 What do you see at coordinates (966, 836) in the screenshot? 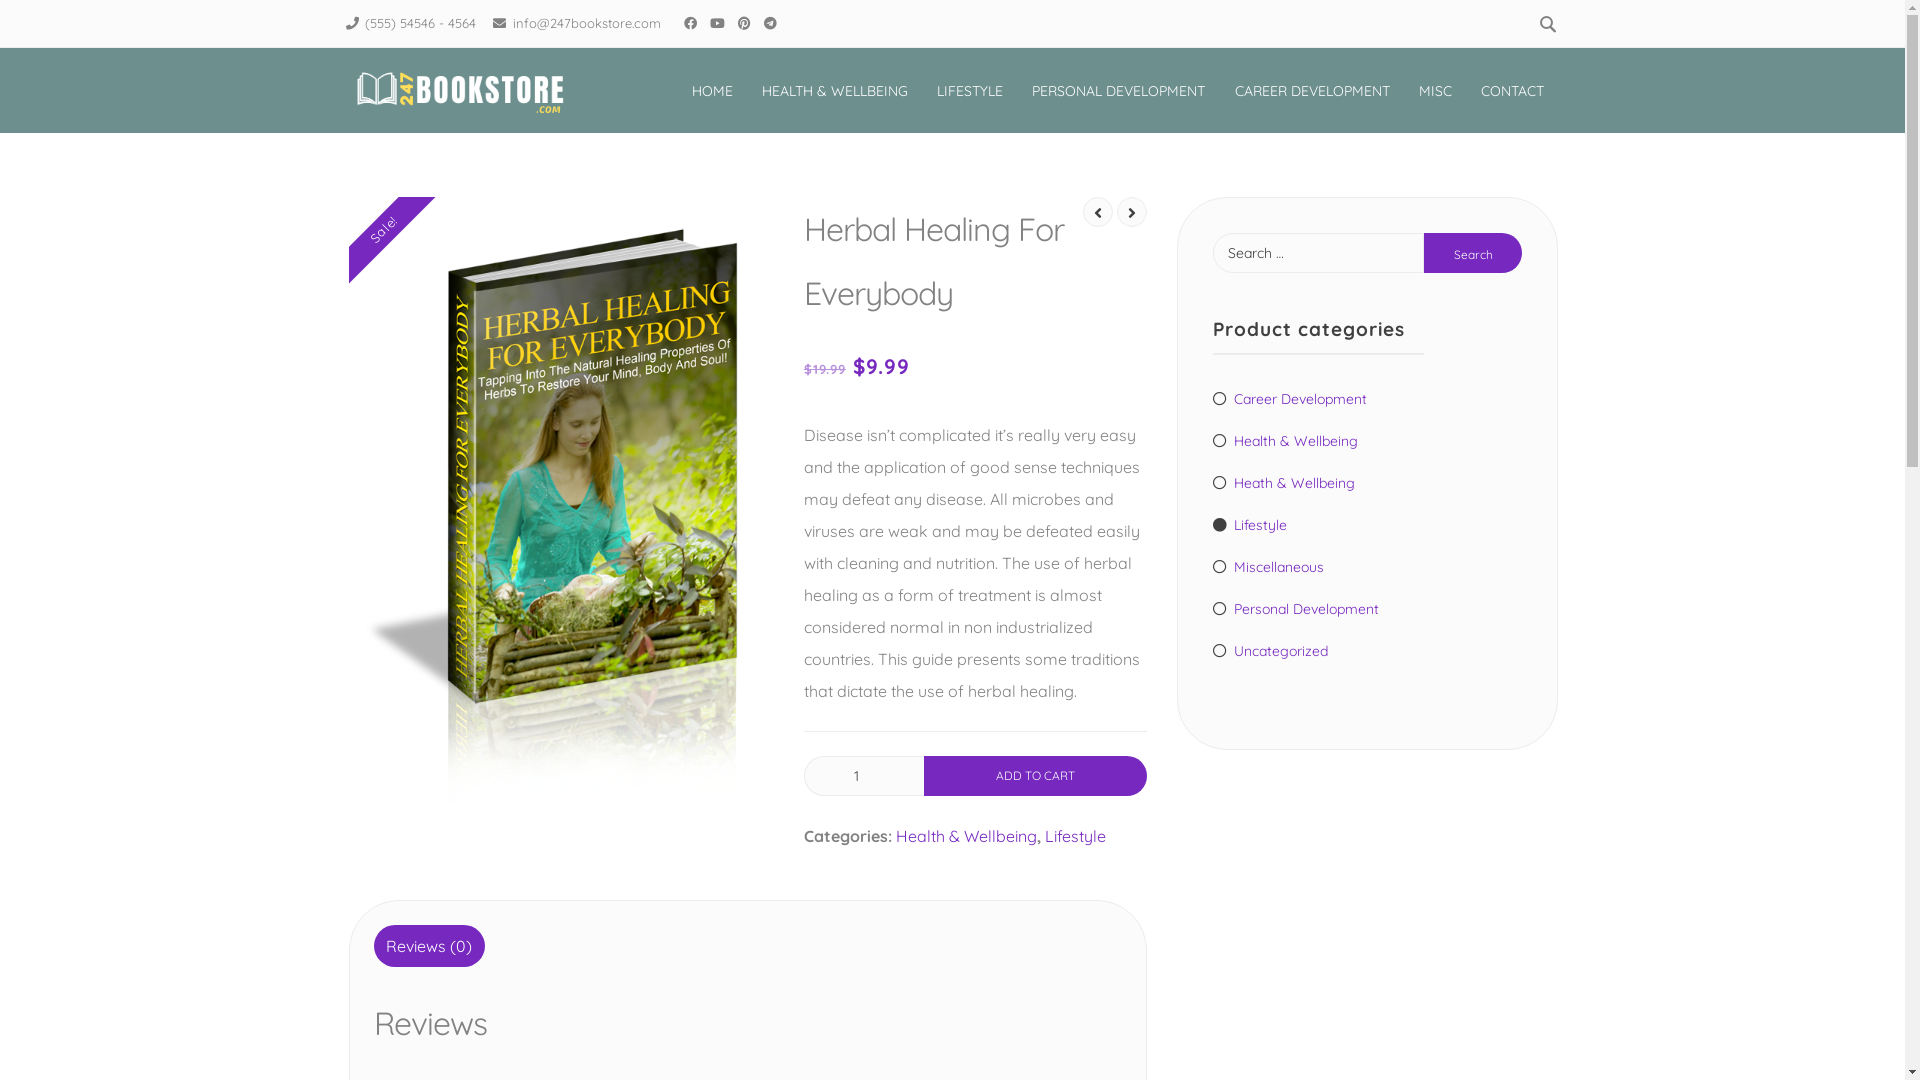
I see `Health & Wellbeing` at bounding box center [966, 836].